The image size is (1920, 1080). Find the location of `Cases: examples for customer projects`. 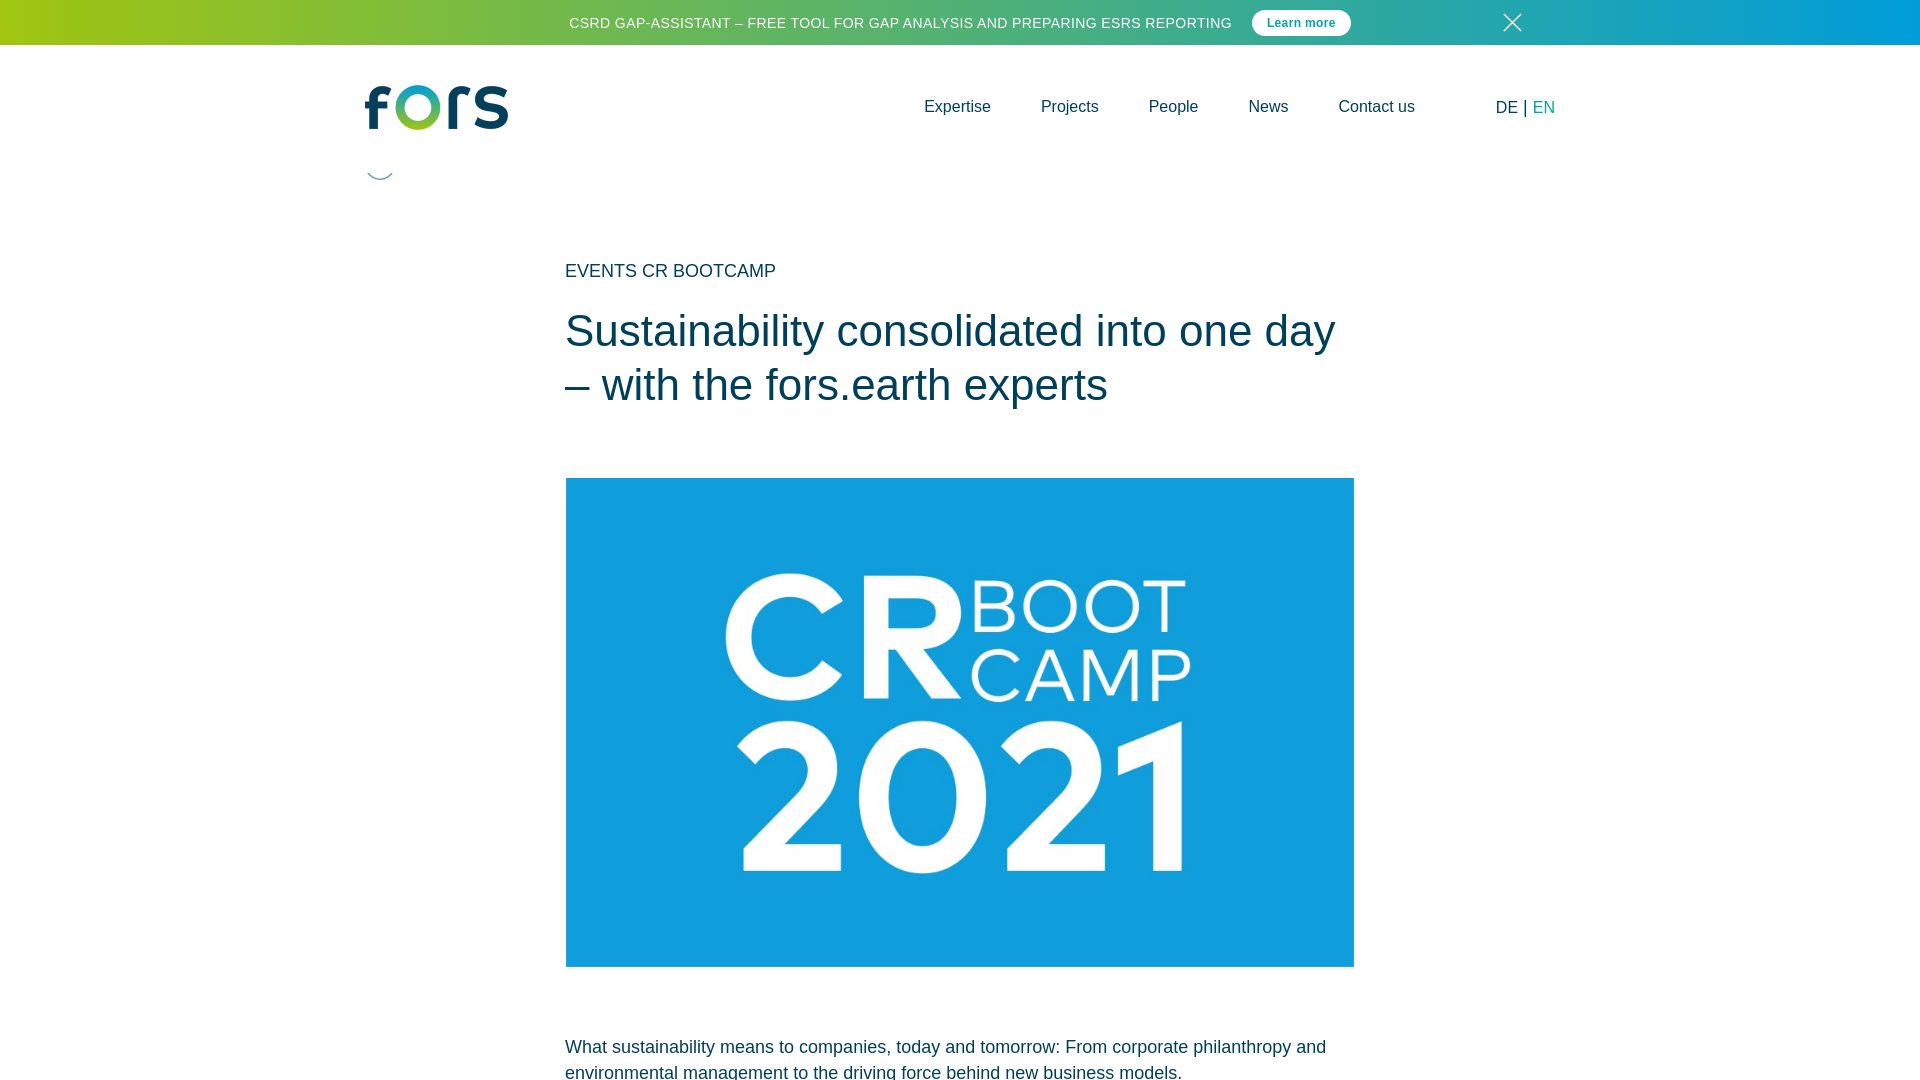

Cases: examples for customer projects is located at coordinates (1069, 106).